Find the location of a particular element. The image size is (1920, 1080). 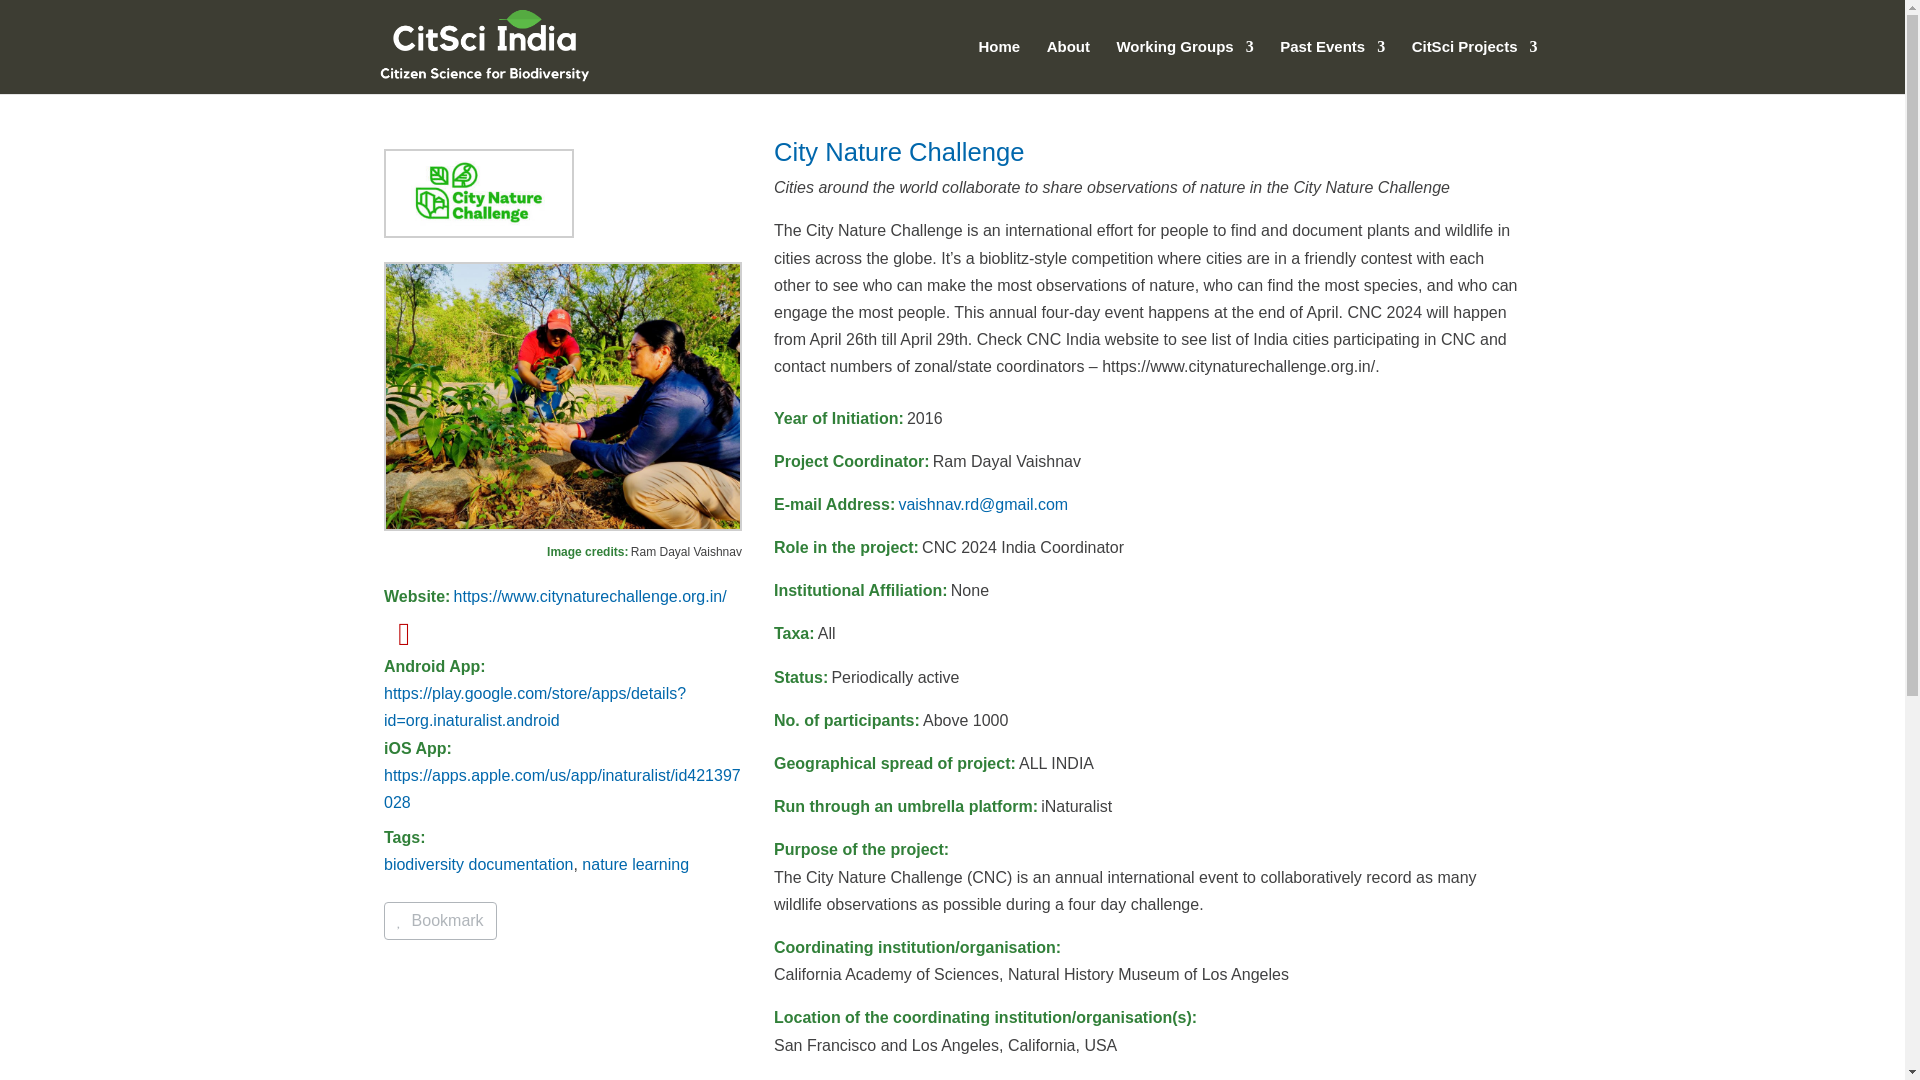

YouTube is located at coordinates (404, 639).